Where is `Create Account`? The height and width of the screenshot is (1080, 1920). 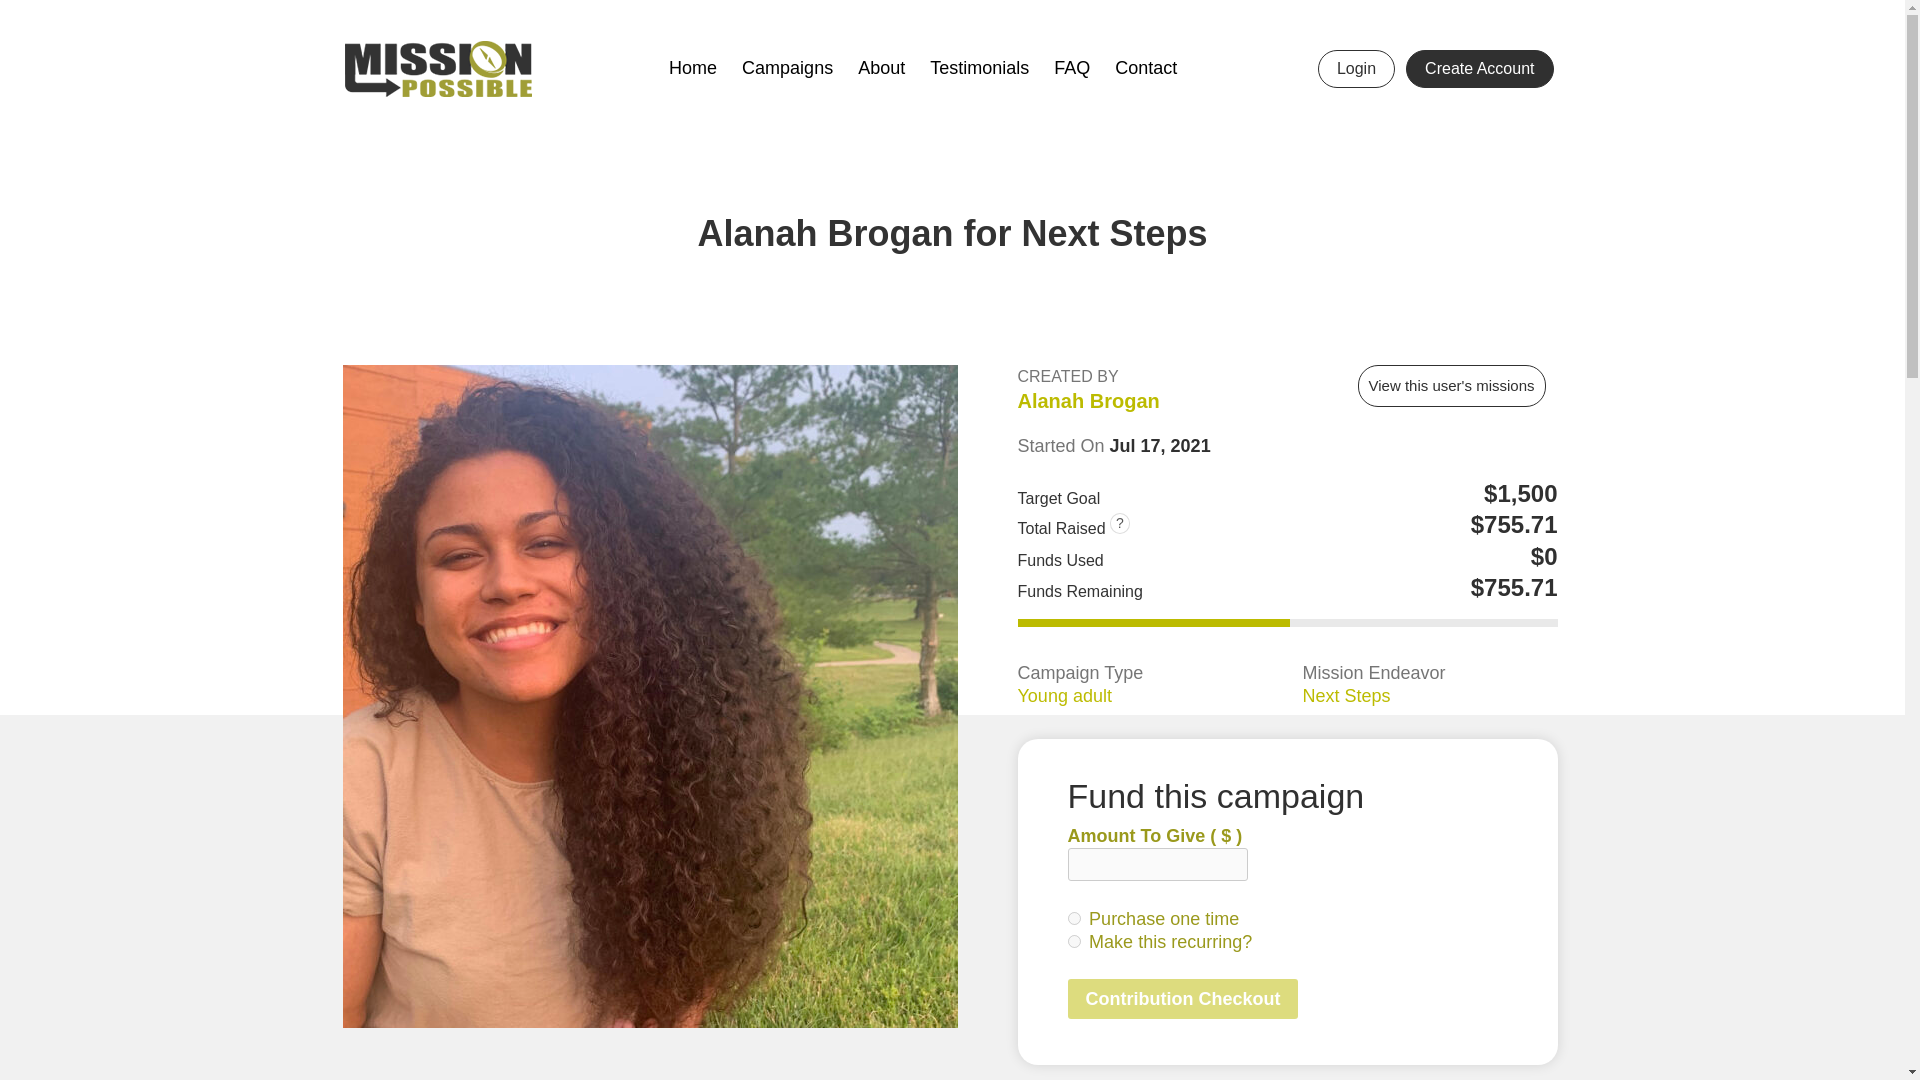 Create Account is located at coordinates (1479, 68).